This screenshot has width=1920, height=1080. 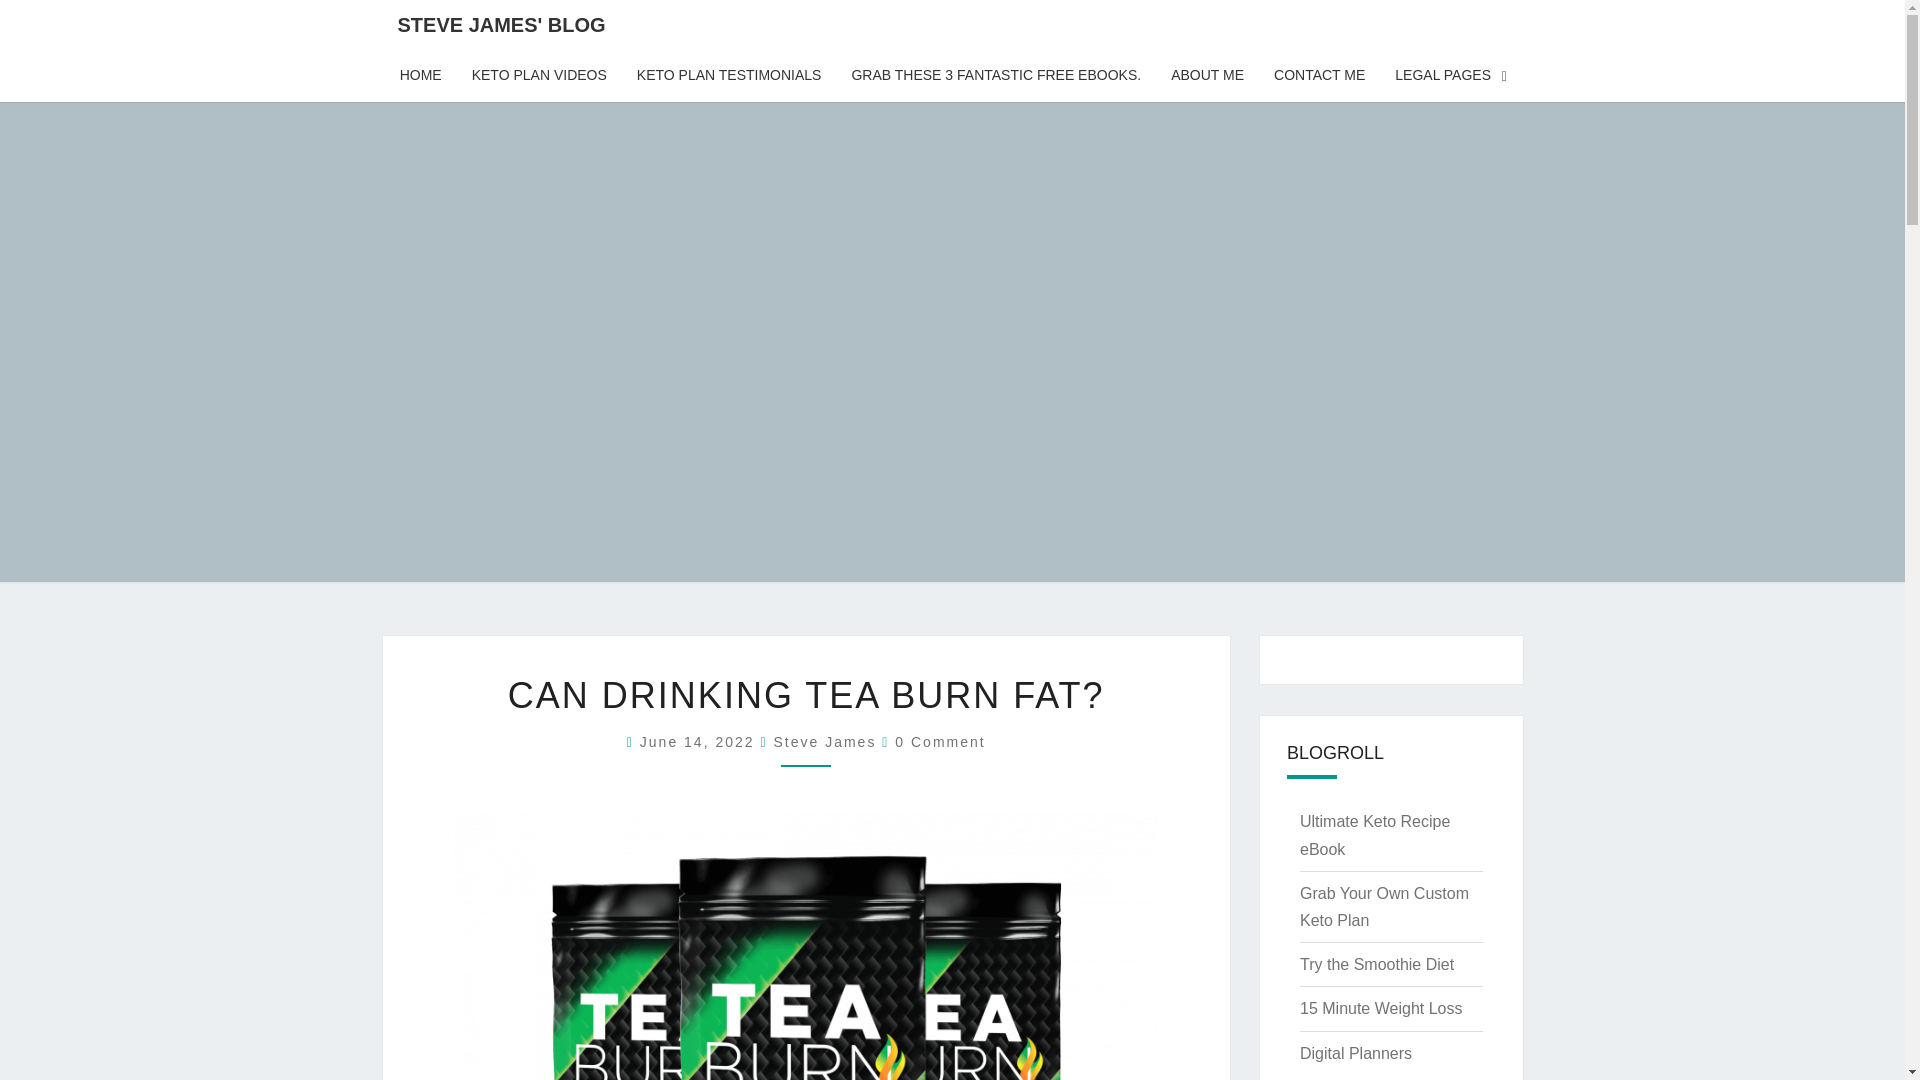 I want to click on KETO PLAN VIDEOS, so click(x=539, y=75).